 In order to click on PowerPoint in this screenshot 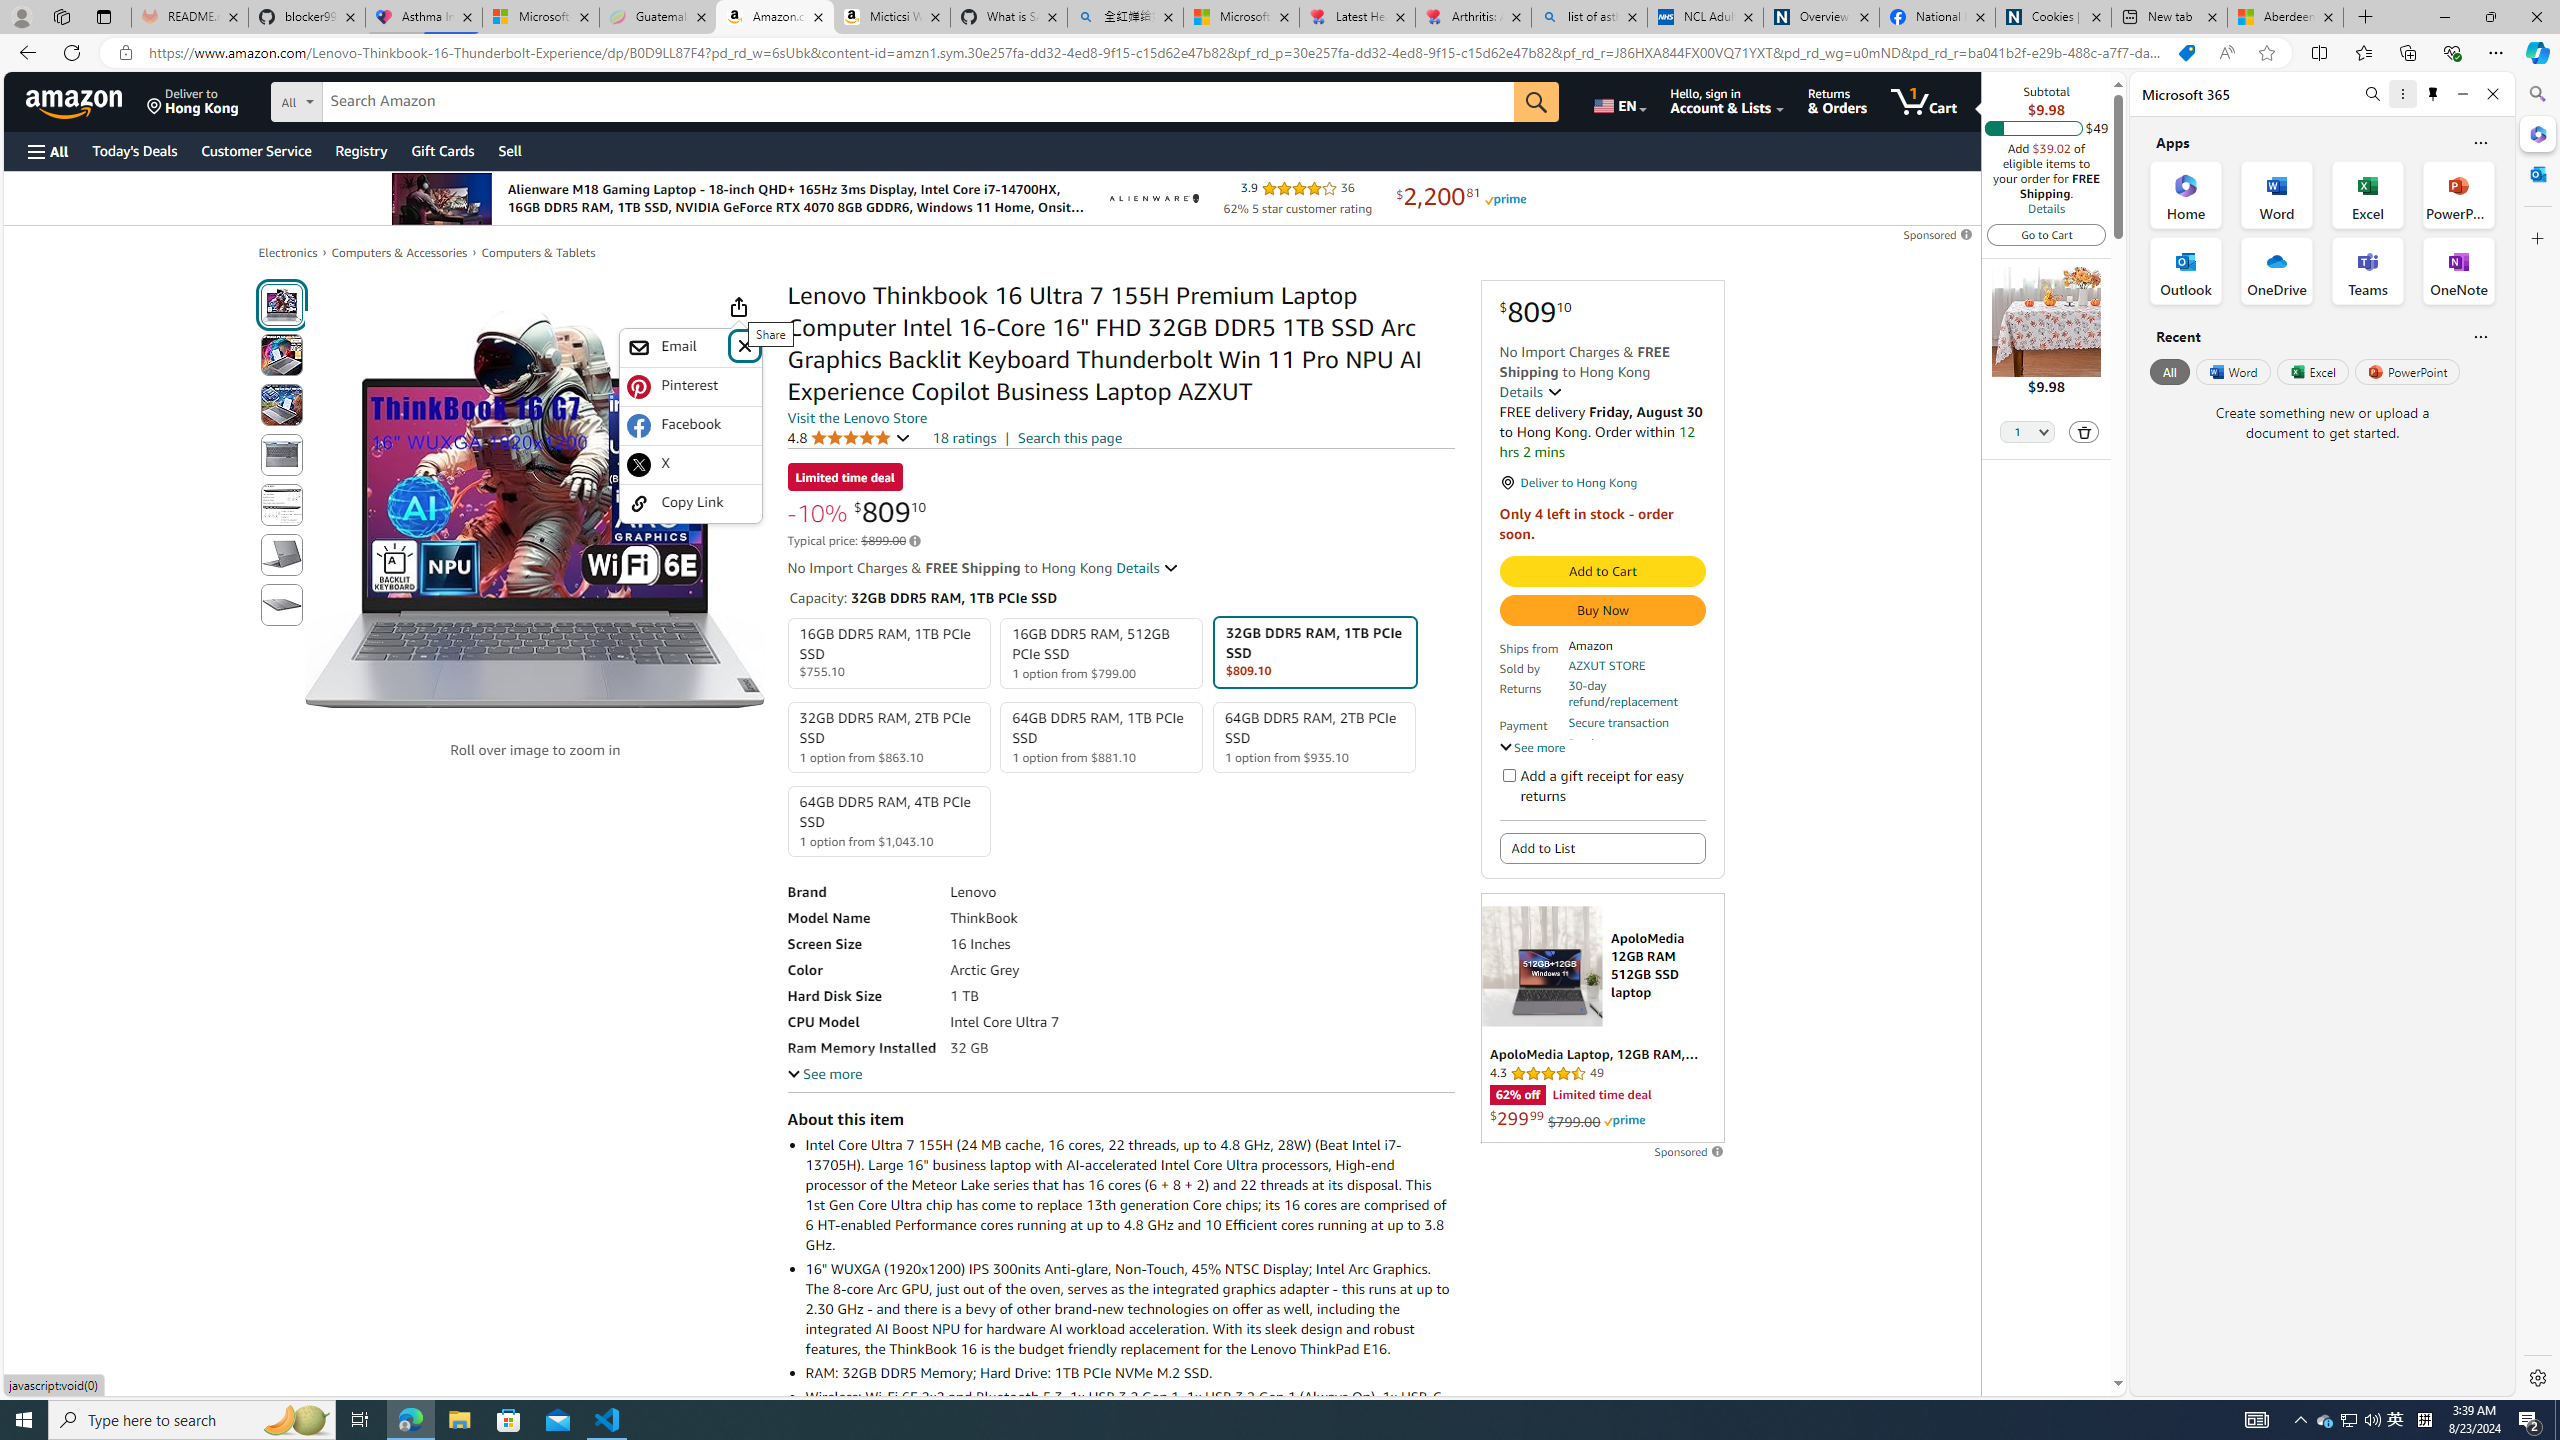, I will do `click(2408, 371)`.